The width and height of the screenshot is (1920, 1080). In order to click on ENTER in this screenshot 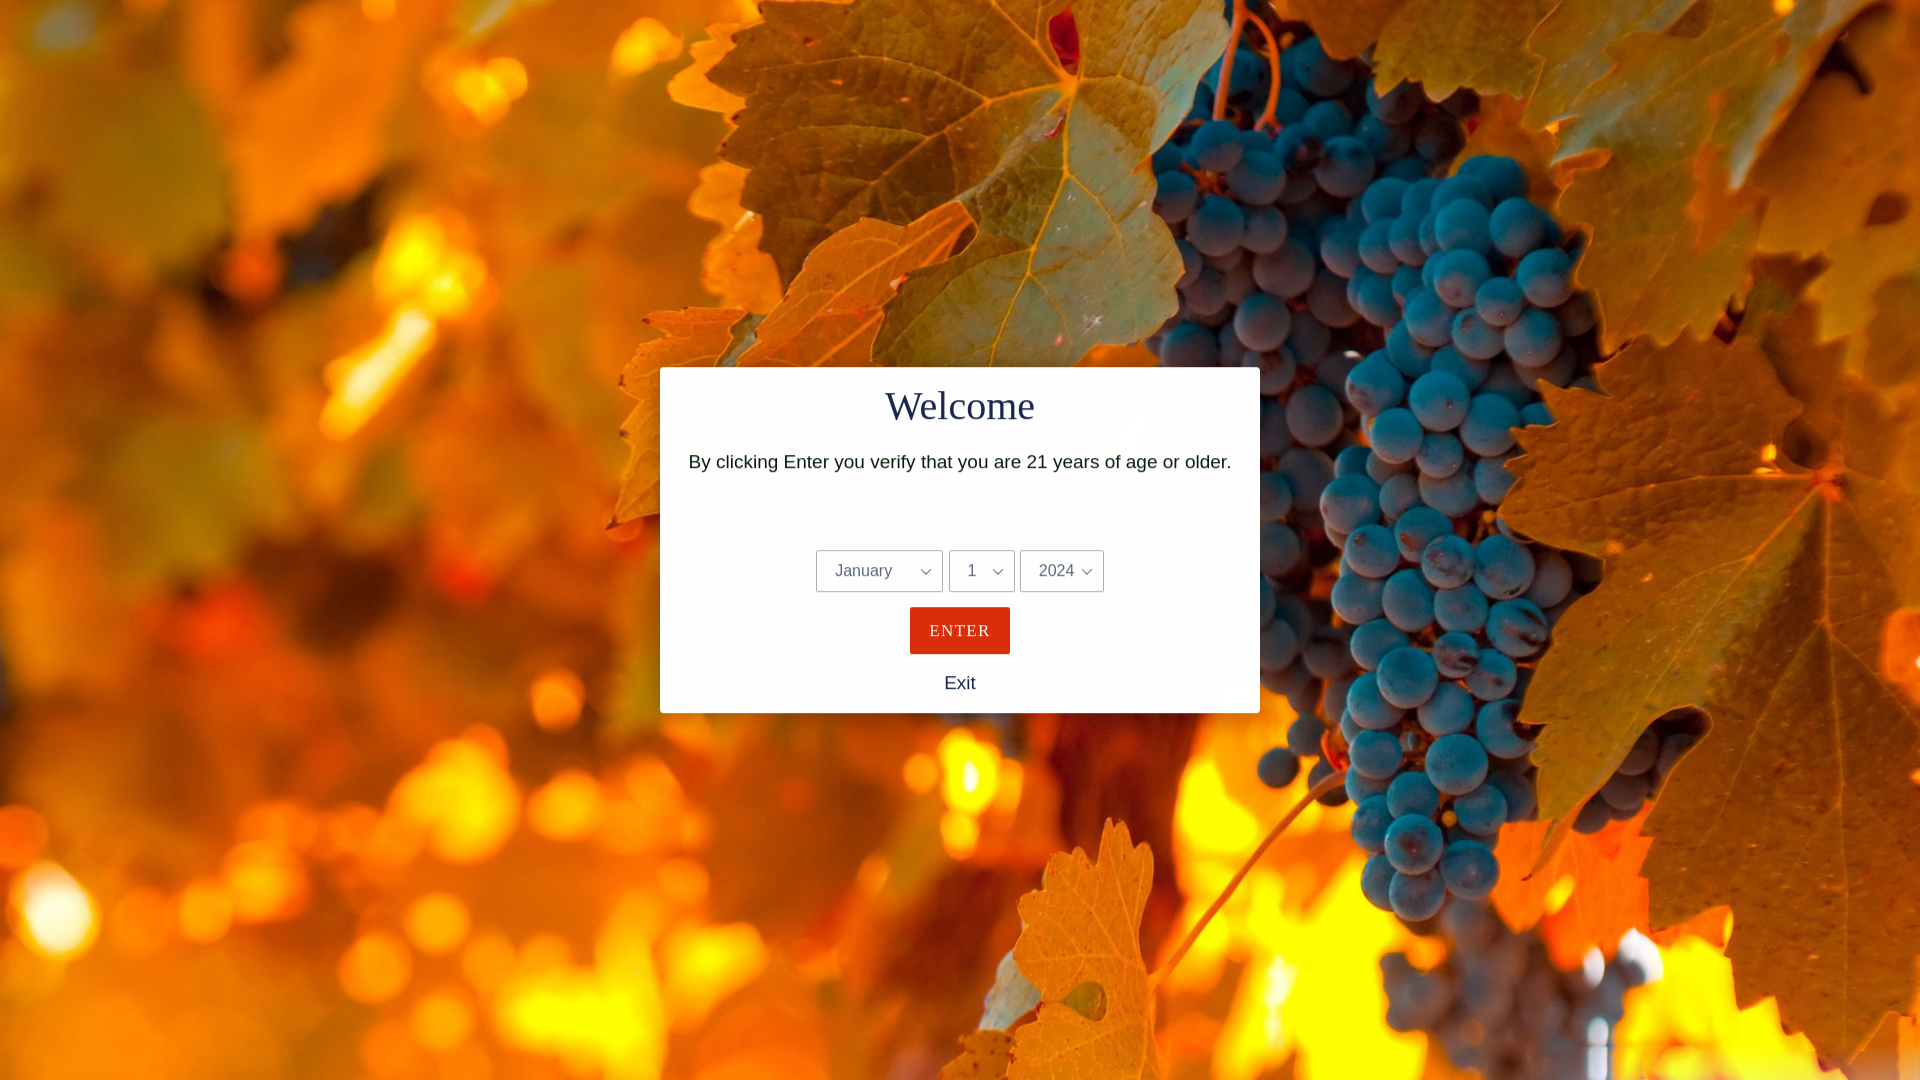, I will do `click(960, 186)`.